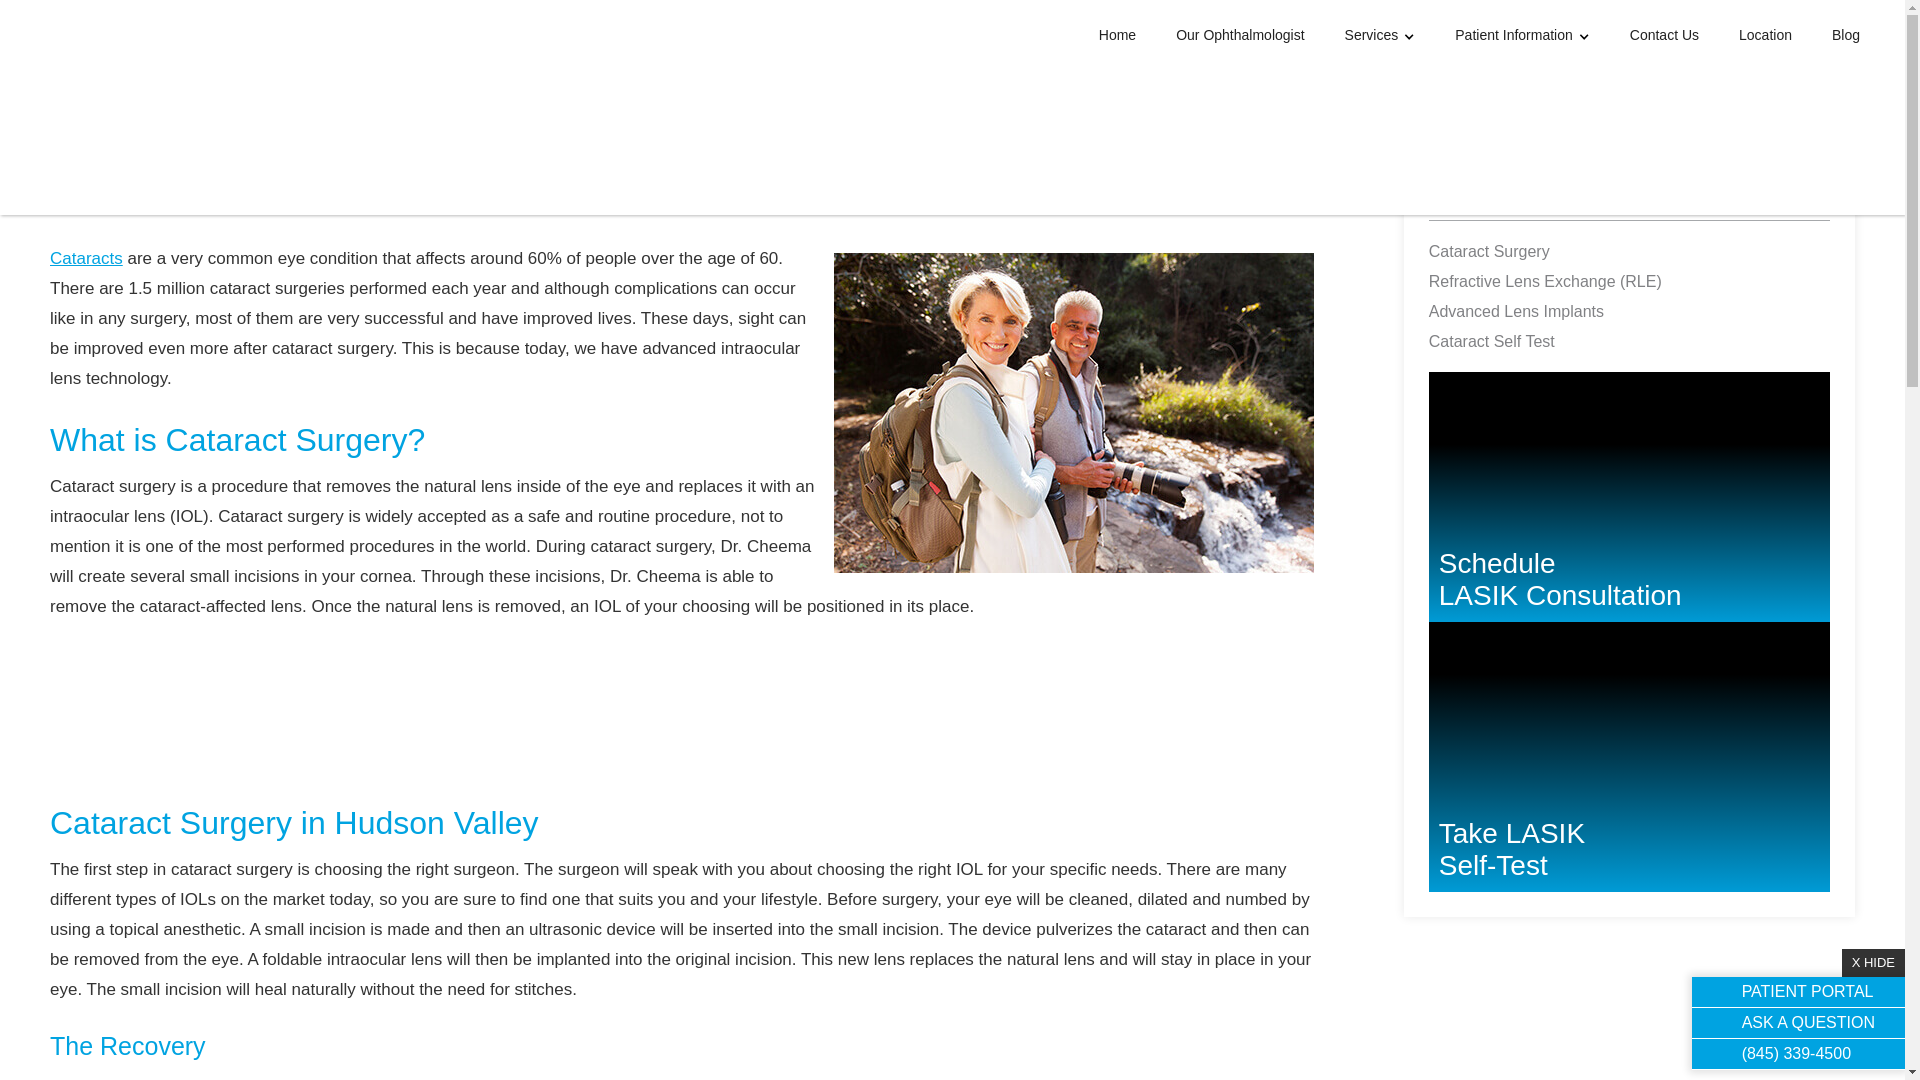  What do you see at coordinates (1545, 312) in the screenshot?
I see `Advanced Lens Implants` at bounding box center [1545, 312].